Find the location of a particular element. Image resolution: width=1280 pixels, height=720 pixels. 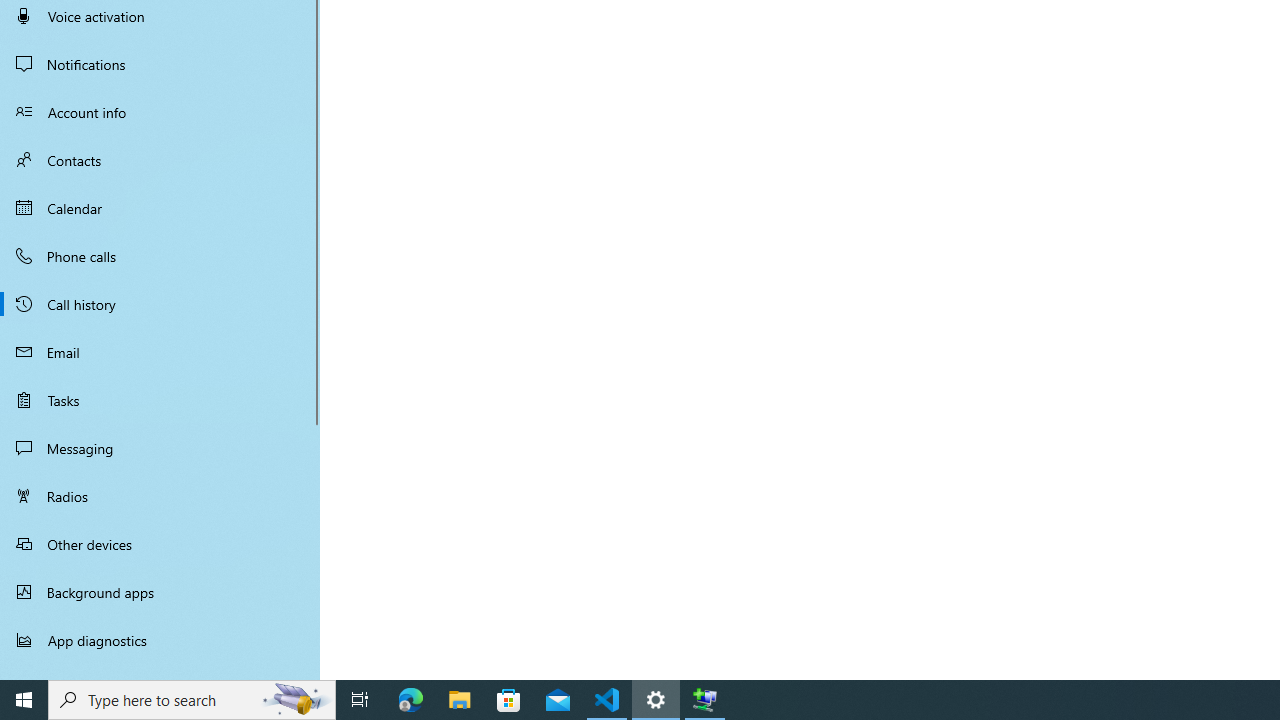

Tasks is located at coordinates (160, 400).